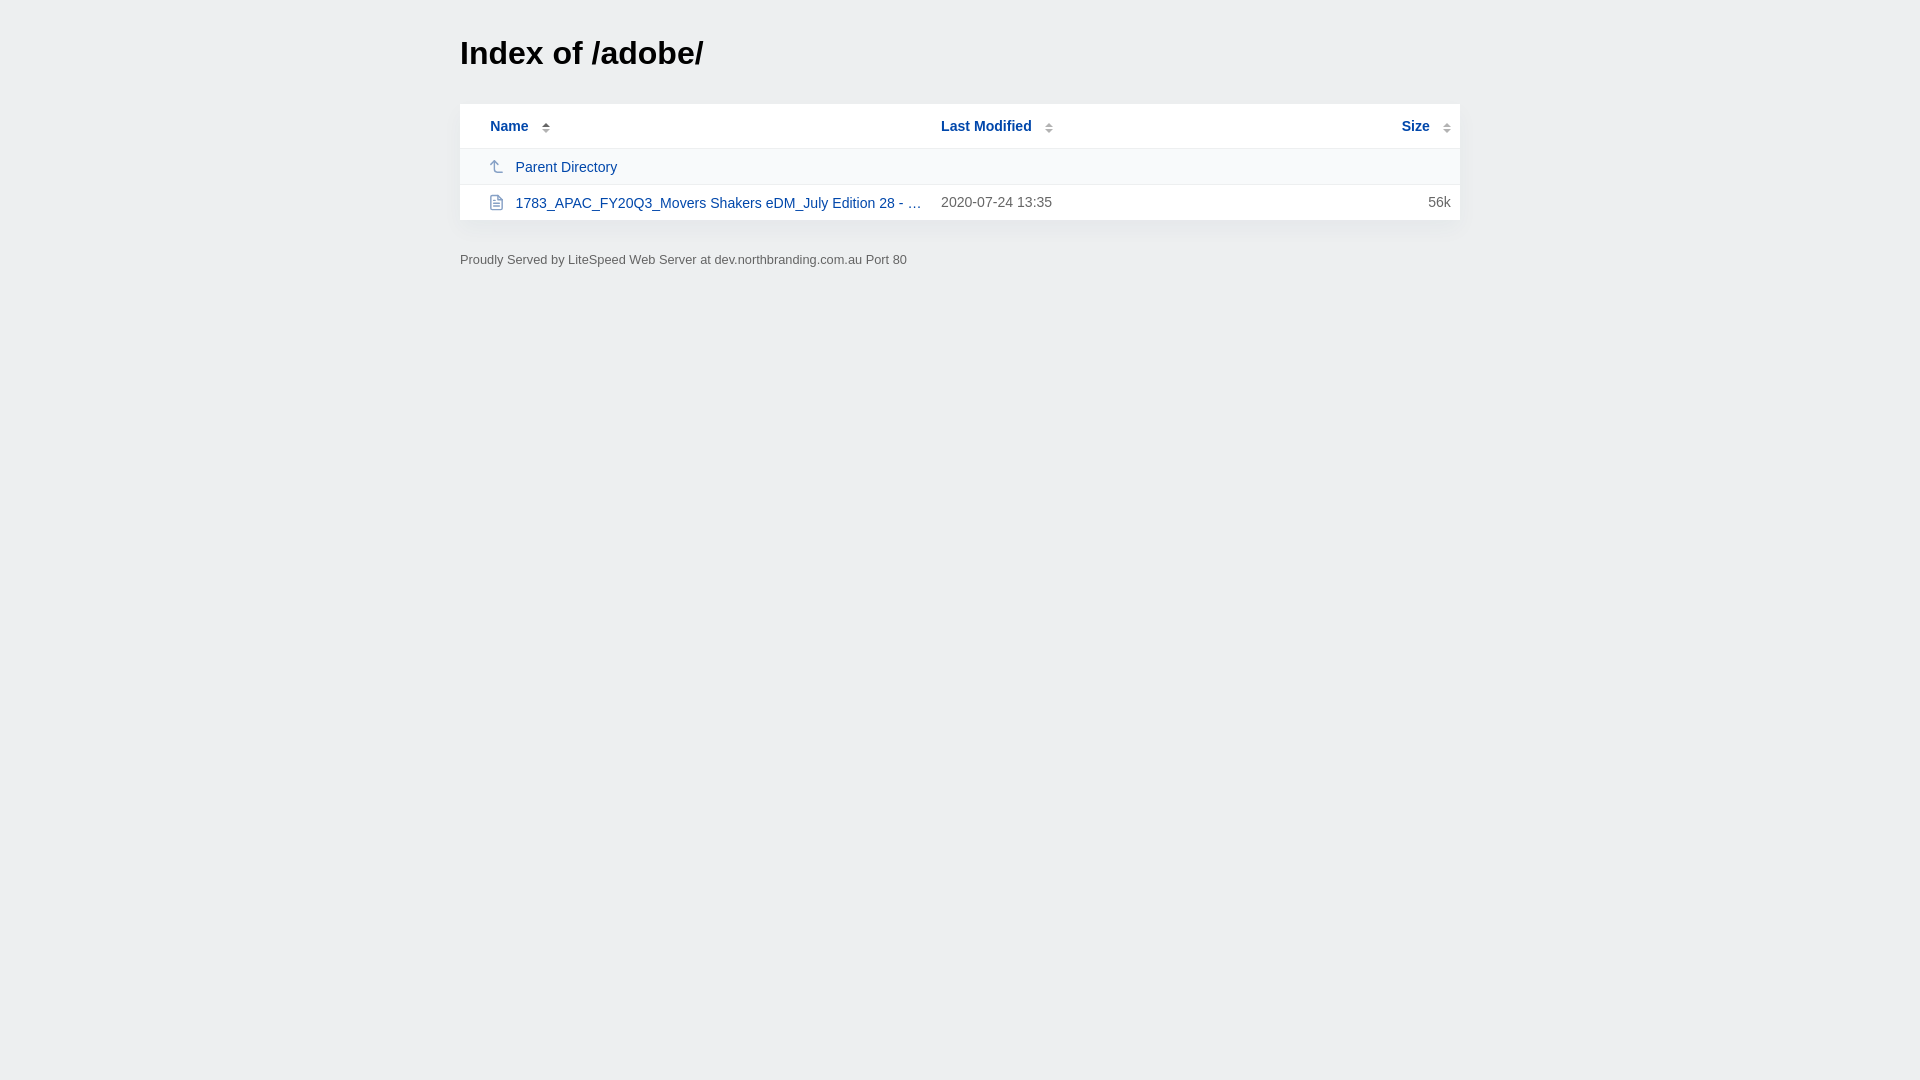 The width and height of the screenshot is (1920, 1080). I want to click on Size, so click(1426, 126).